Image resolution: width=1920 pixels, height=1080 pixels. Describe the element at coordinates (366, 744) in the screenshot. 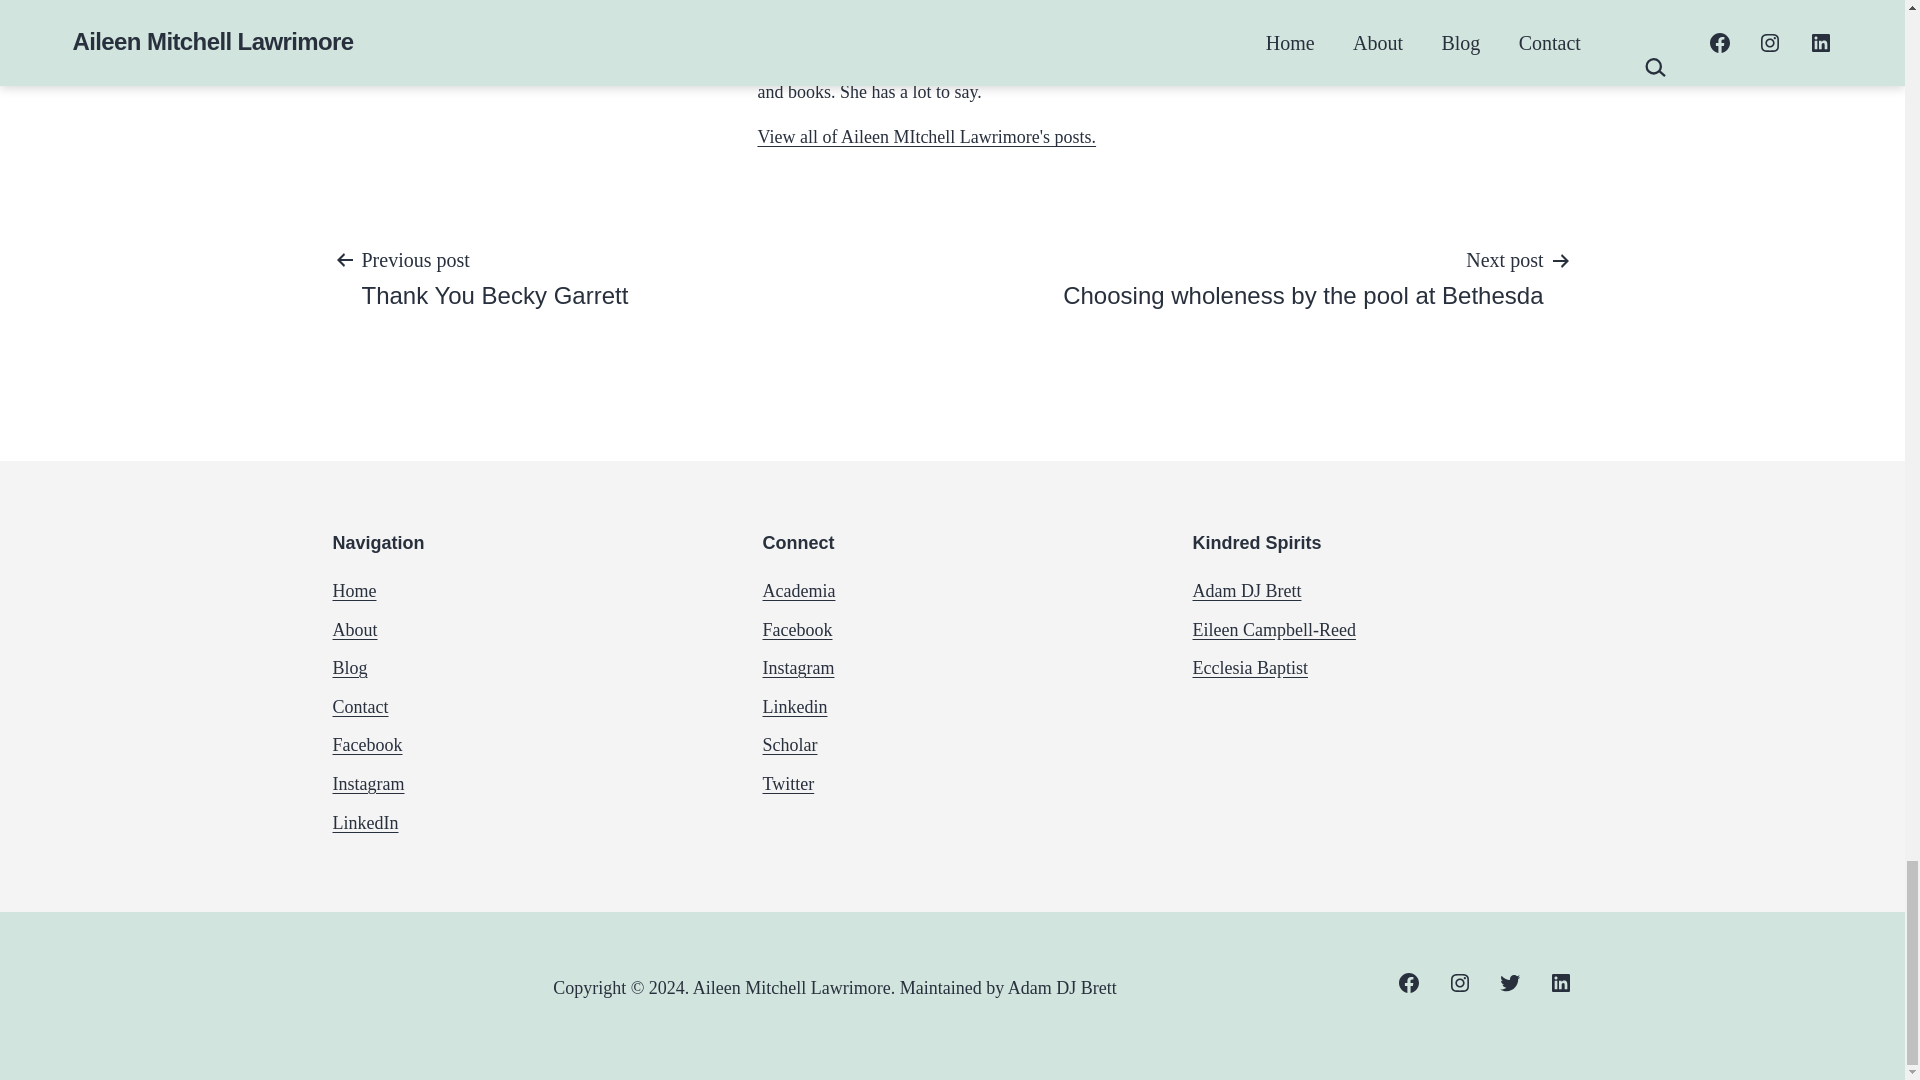

I see `Facebook` at that location.